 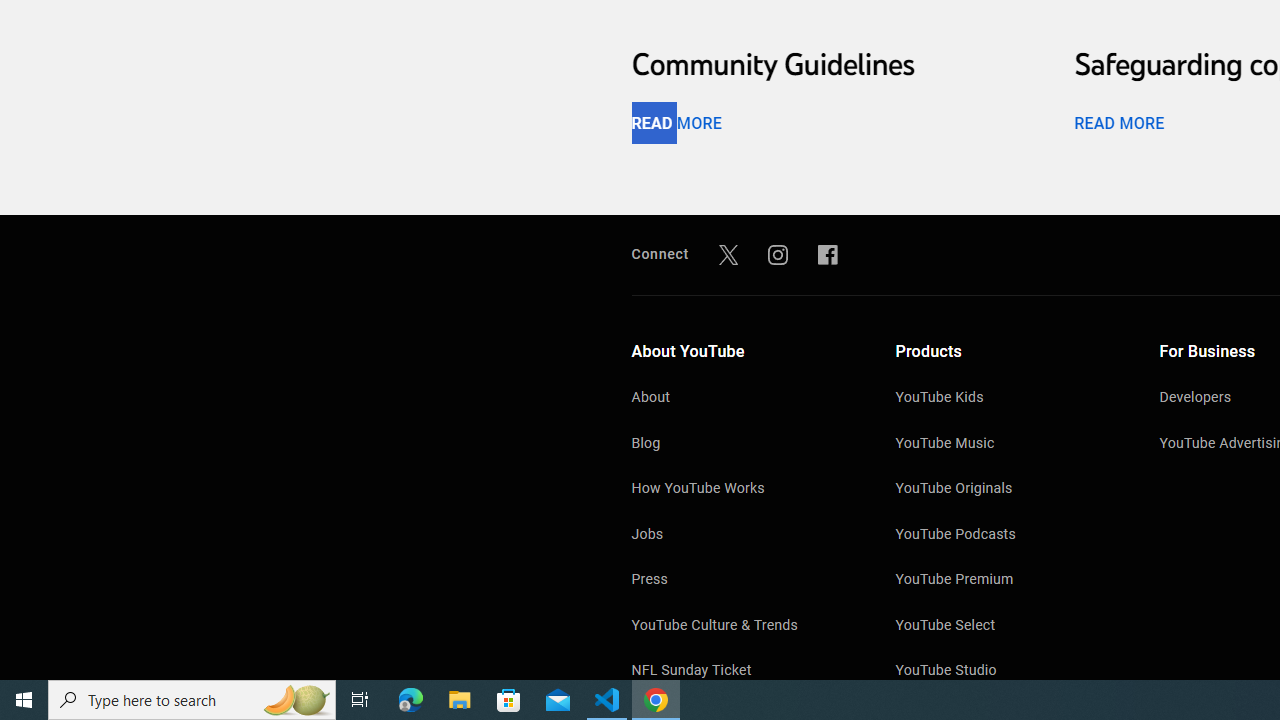 What do you see at coordinates (1007, 581) in the screenshot?
I see `YouTube Premium` at bounding box center [1007, 581].